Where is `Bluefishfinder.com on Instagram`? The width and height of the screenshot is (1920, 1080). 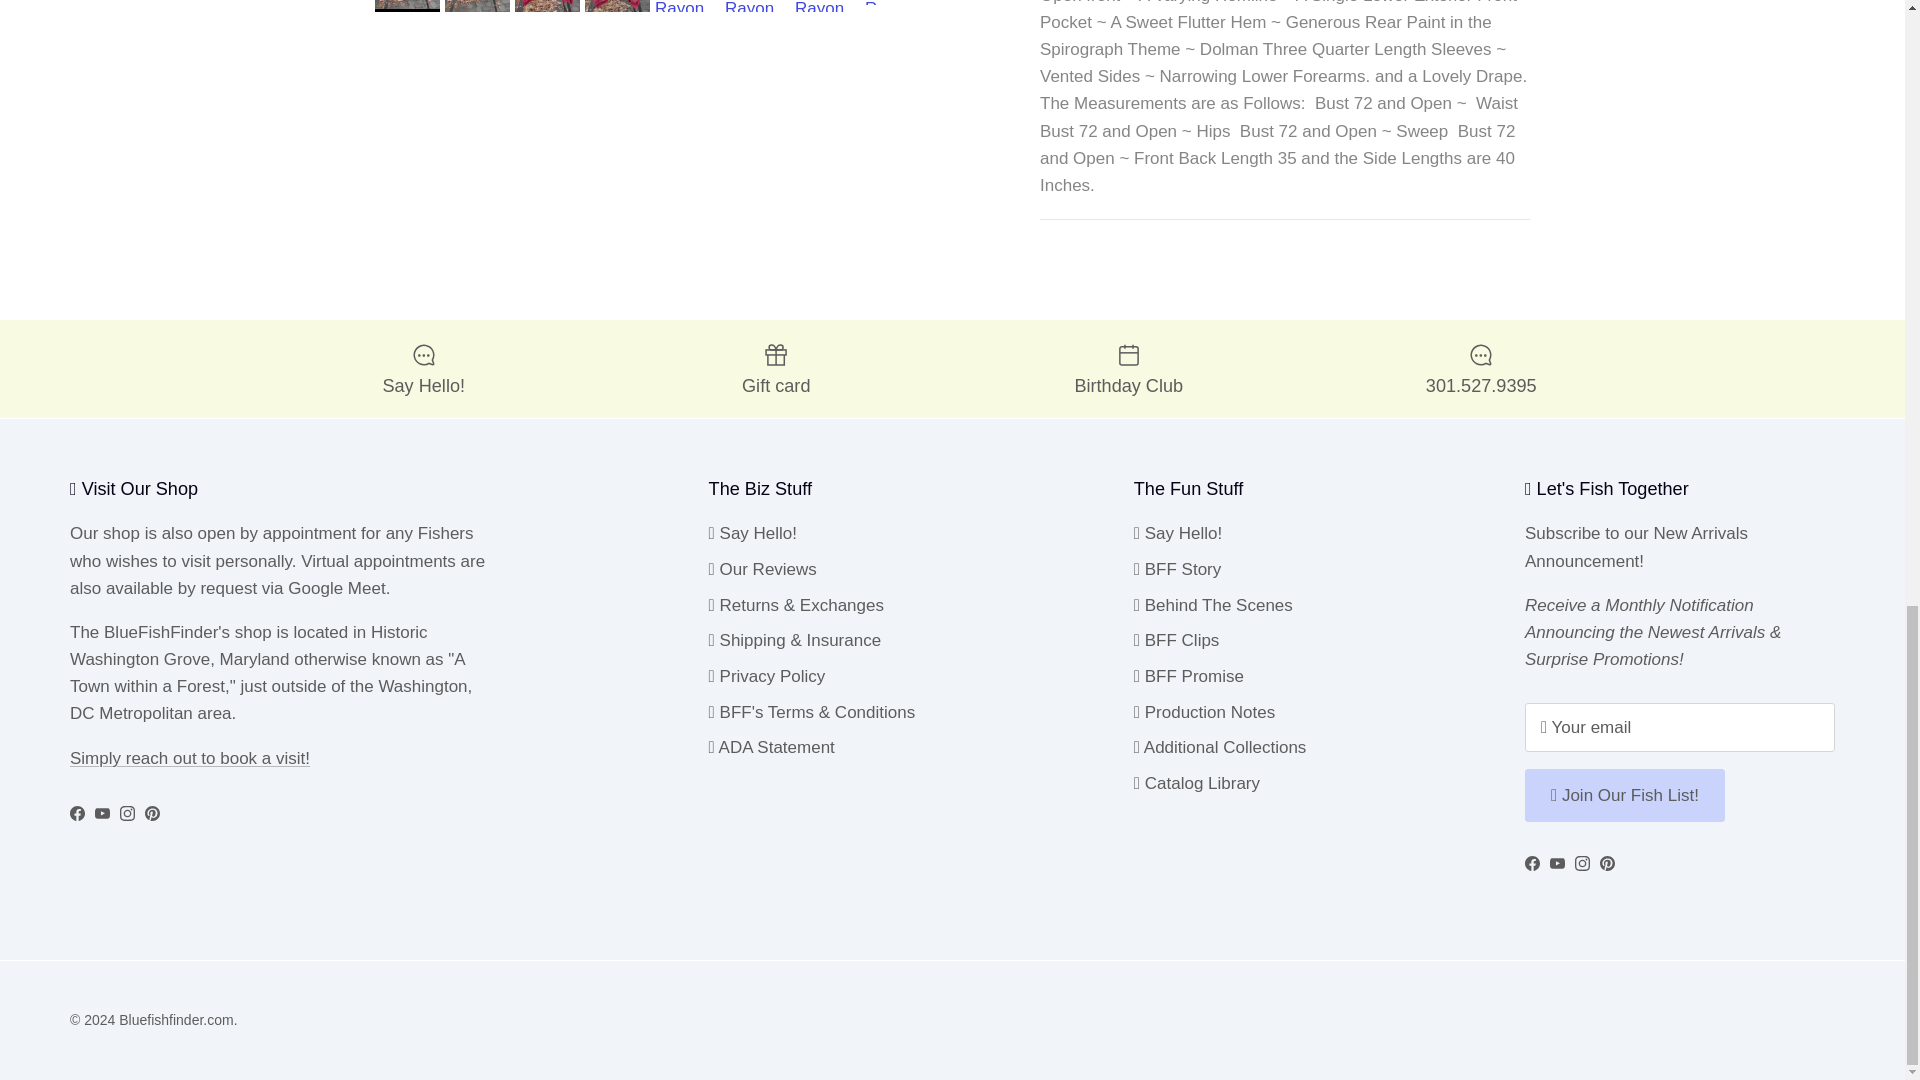
Bluefishfinder.com on Instagram is located at coordinates (126, 812).